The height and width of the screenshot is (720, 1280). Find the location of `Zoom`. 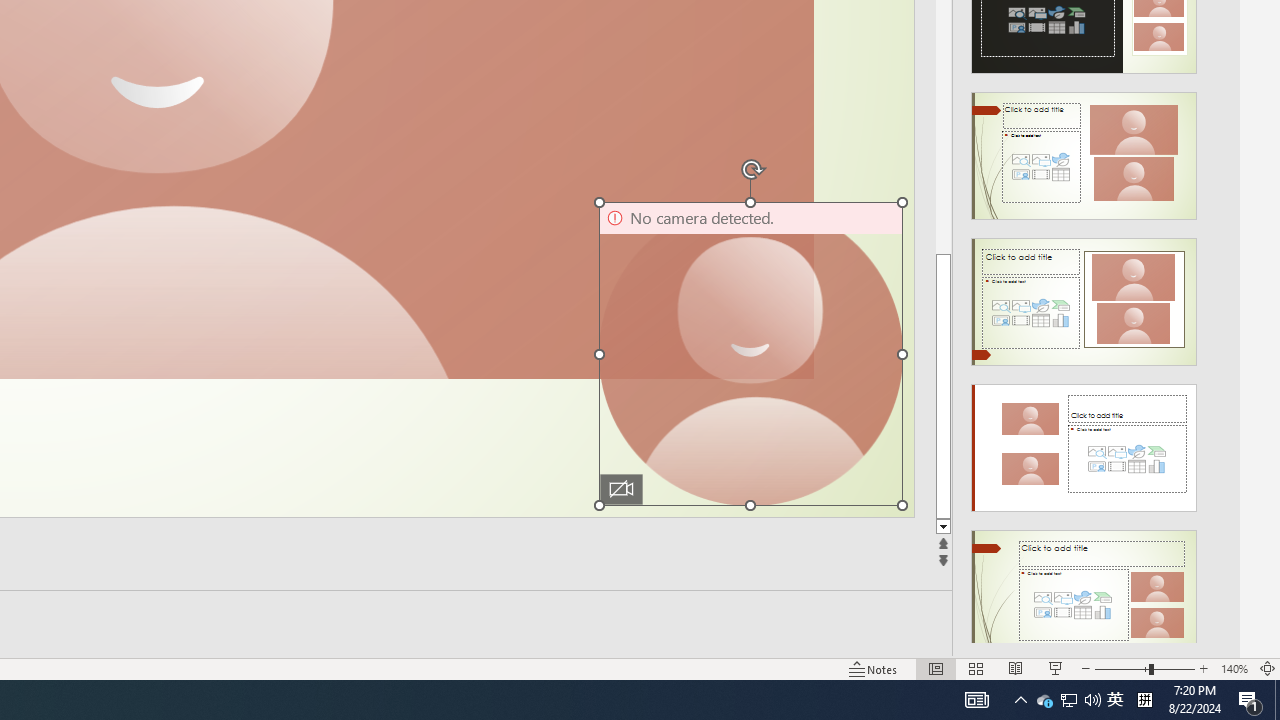

Zoom is located at coordinates (1144, 668).